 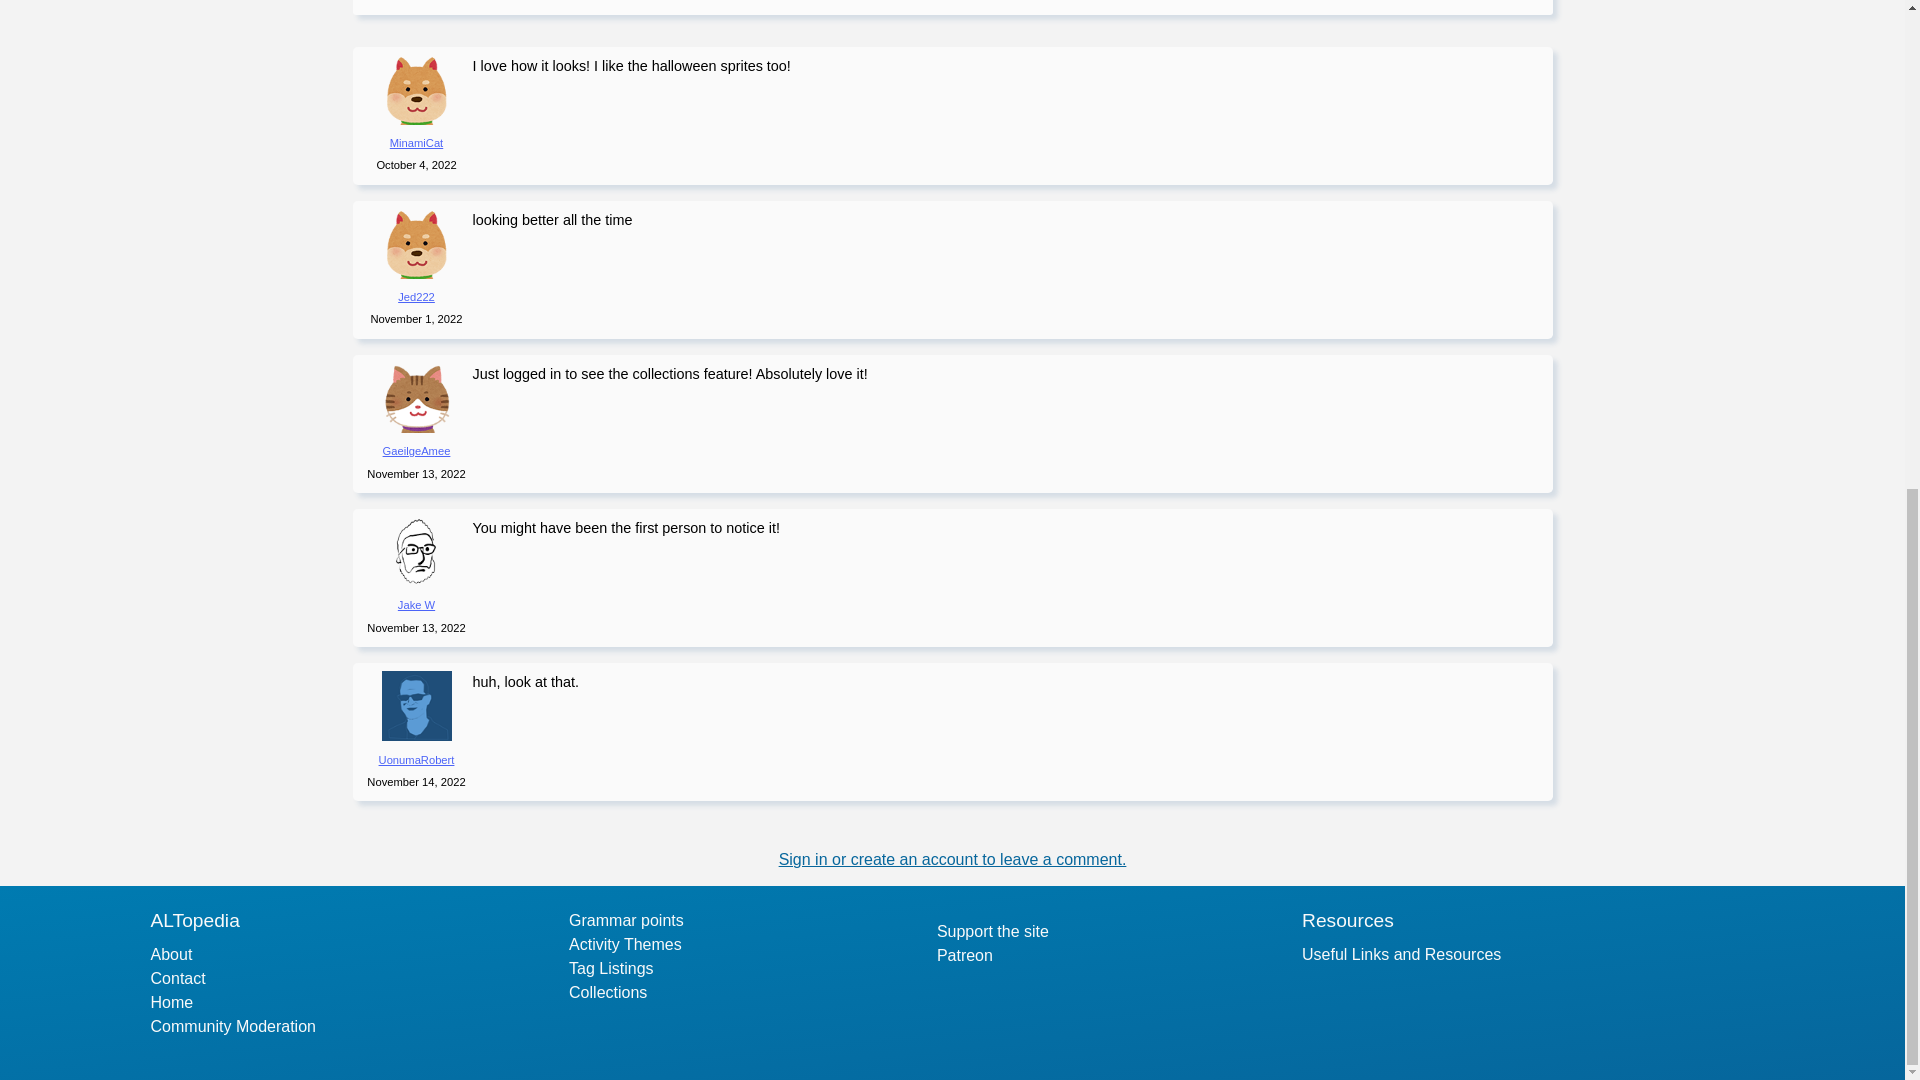 What do you see at coordinates (953, 860) in the screenshot?
I see `Sign in or create an account to leave a comment.` at bounding box center [953, 860].